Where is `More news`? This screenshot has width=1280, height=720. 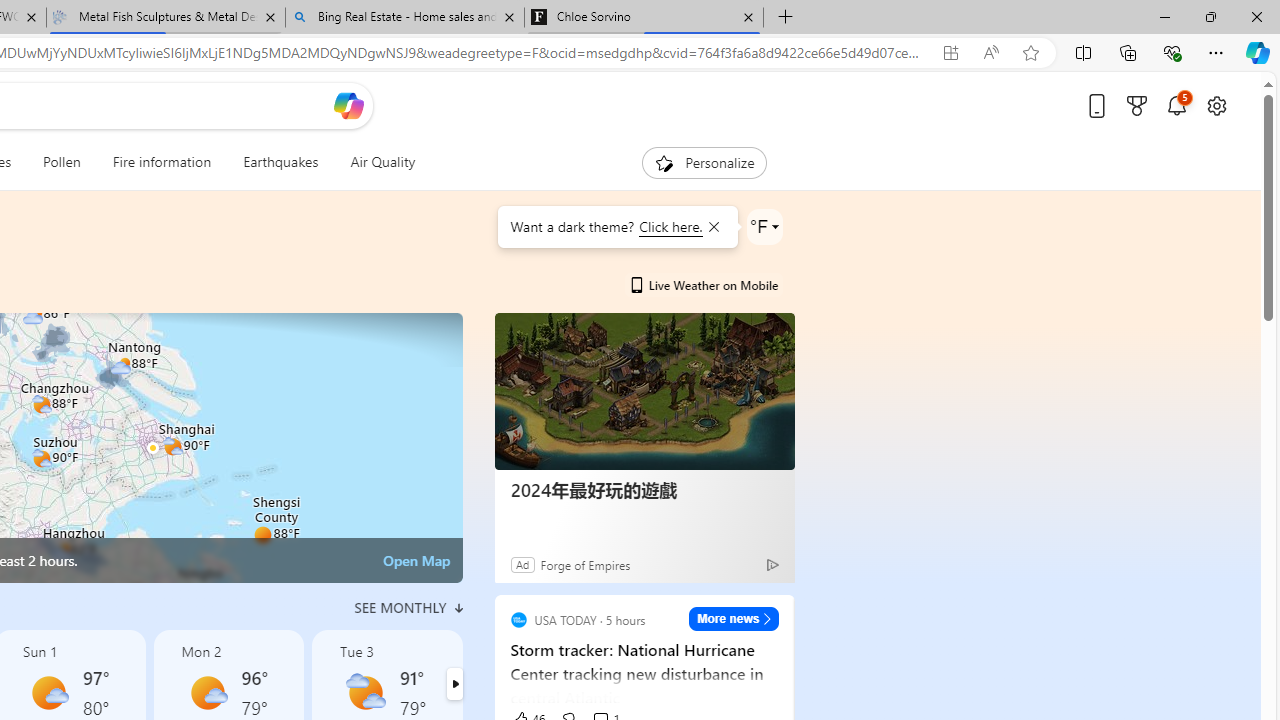 More news is located at coordinates (734, 618).